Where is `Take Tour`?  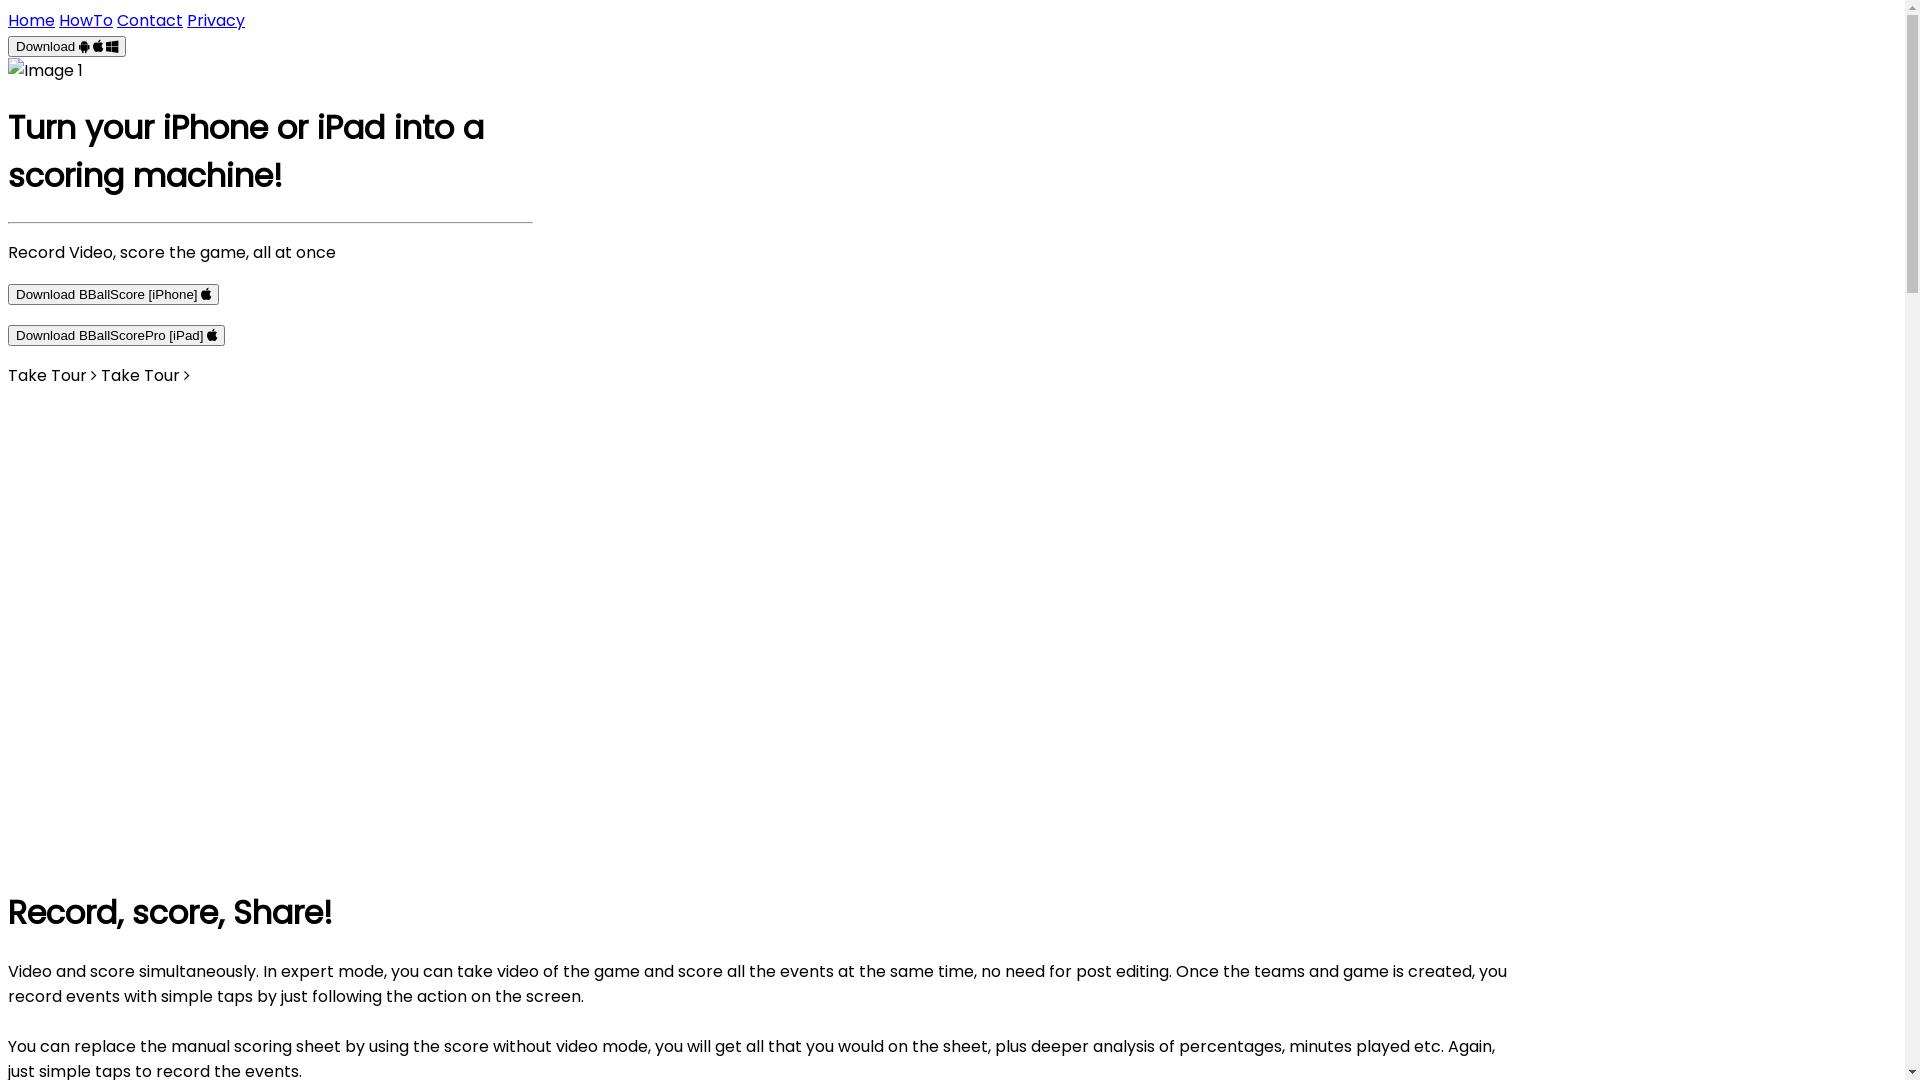 Take Tour is located at coordinates (146, 376).